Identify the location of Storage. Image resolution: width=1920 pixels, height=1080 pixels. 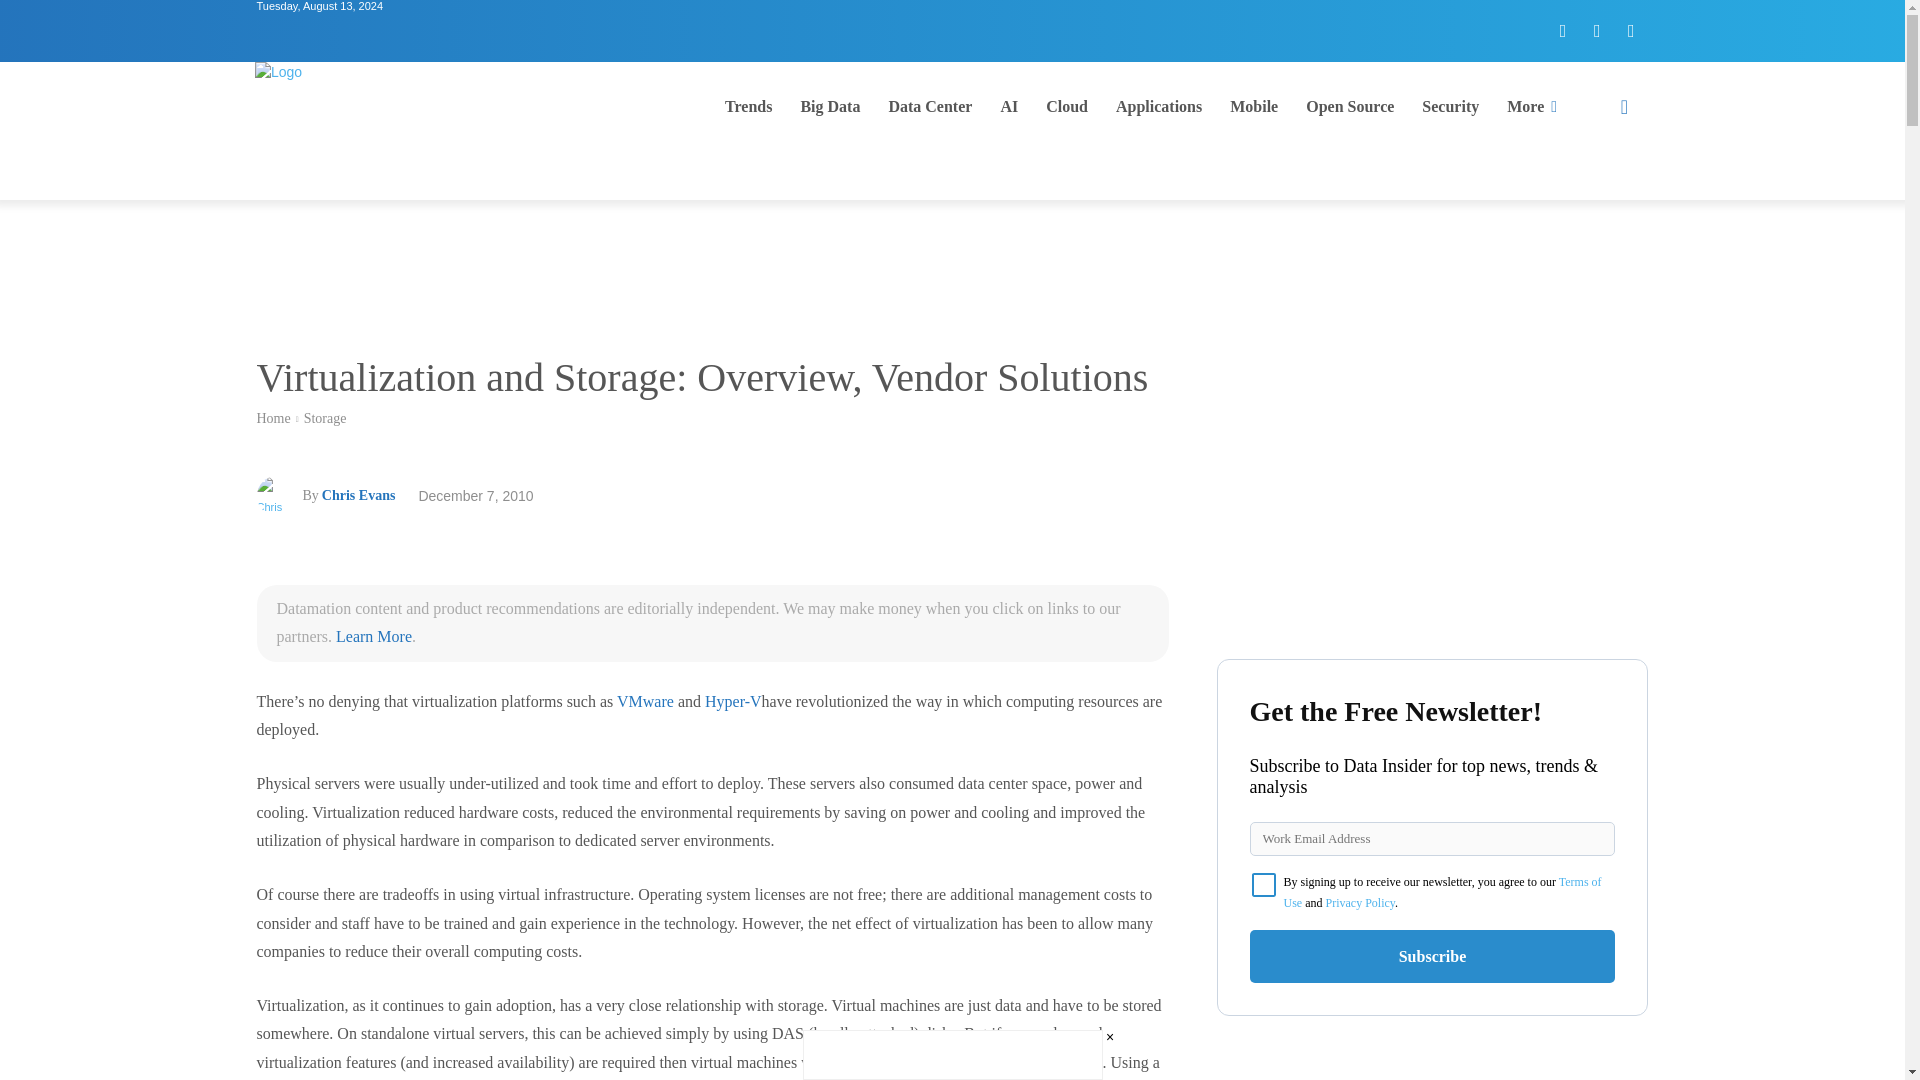
(325, 418).